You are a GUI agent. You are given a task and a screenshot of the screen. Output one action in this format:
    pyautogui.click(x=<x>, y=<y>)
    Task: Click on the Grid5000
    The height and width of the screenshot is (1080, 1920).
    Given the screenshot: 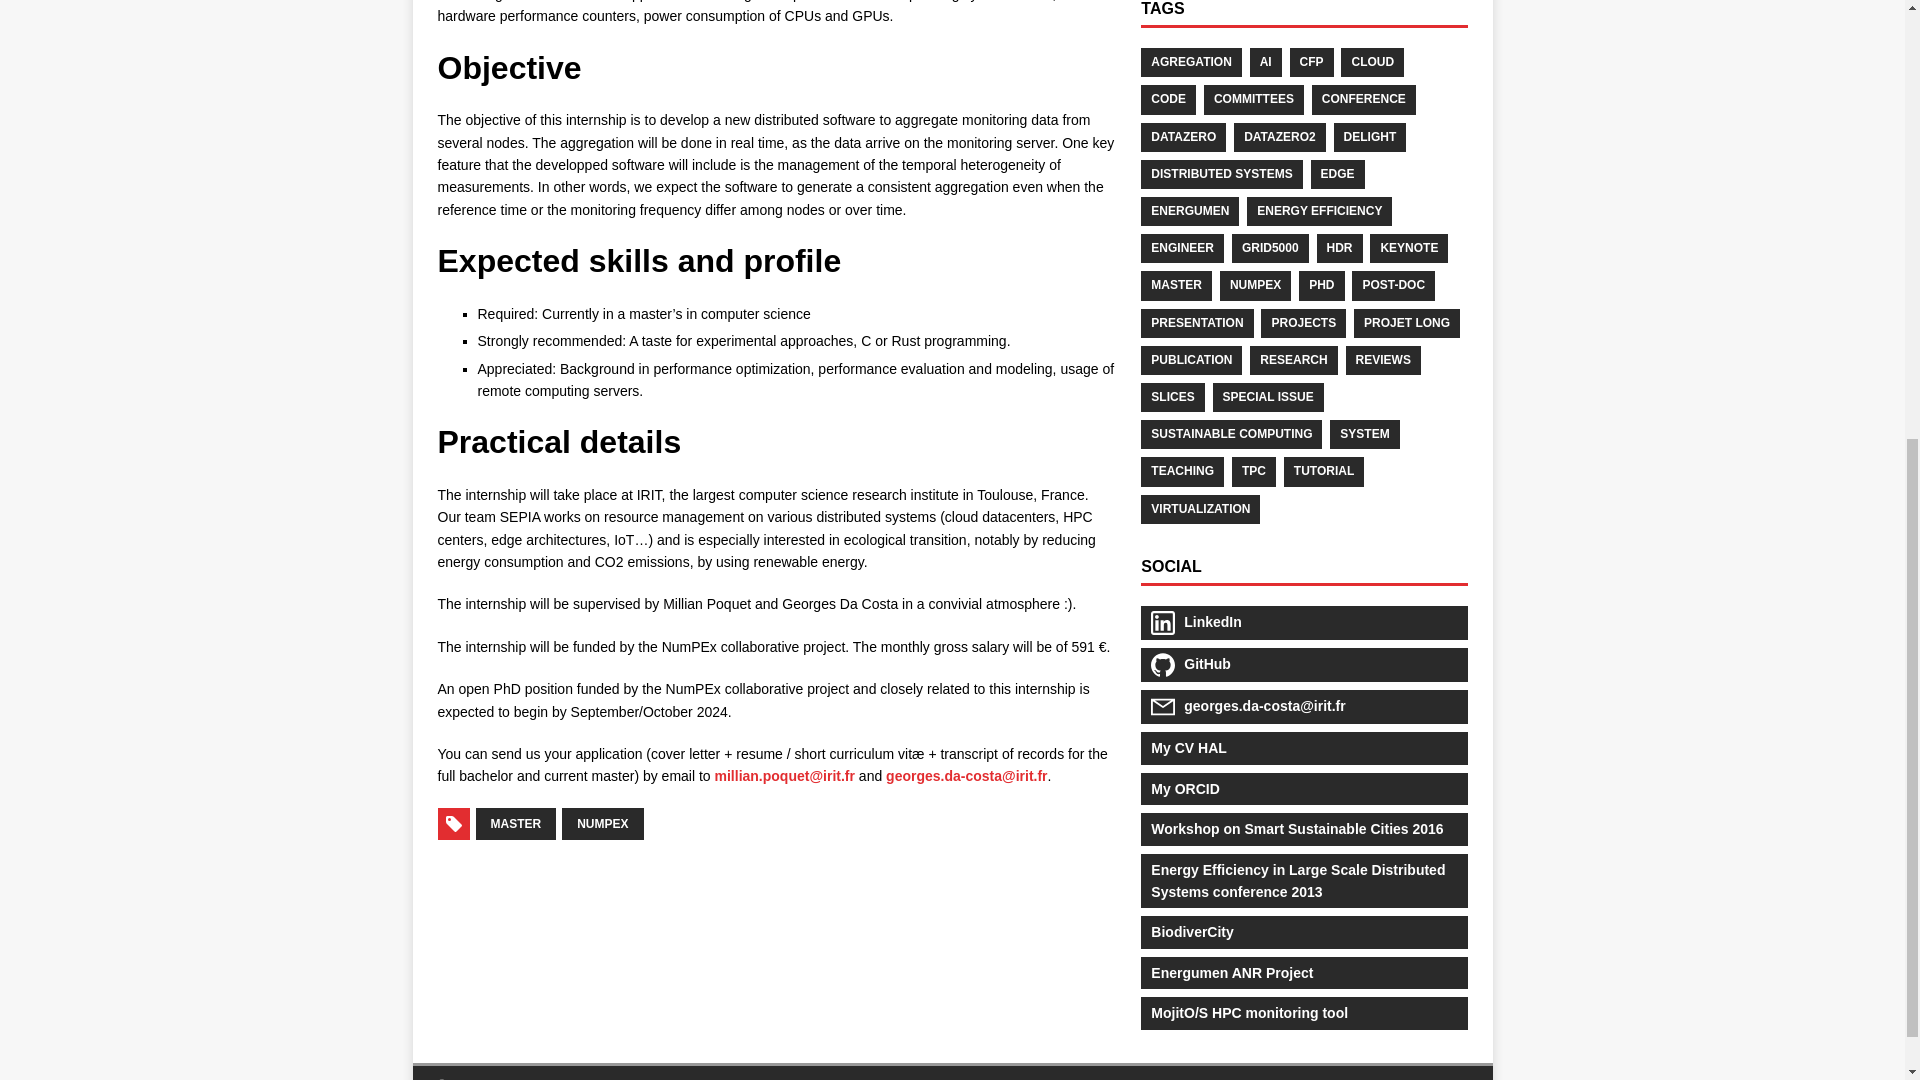 What is the action you would take?
    pyautogui.click(x=1270, y=248)
    